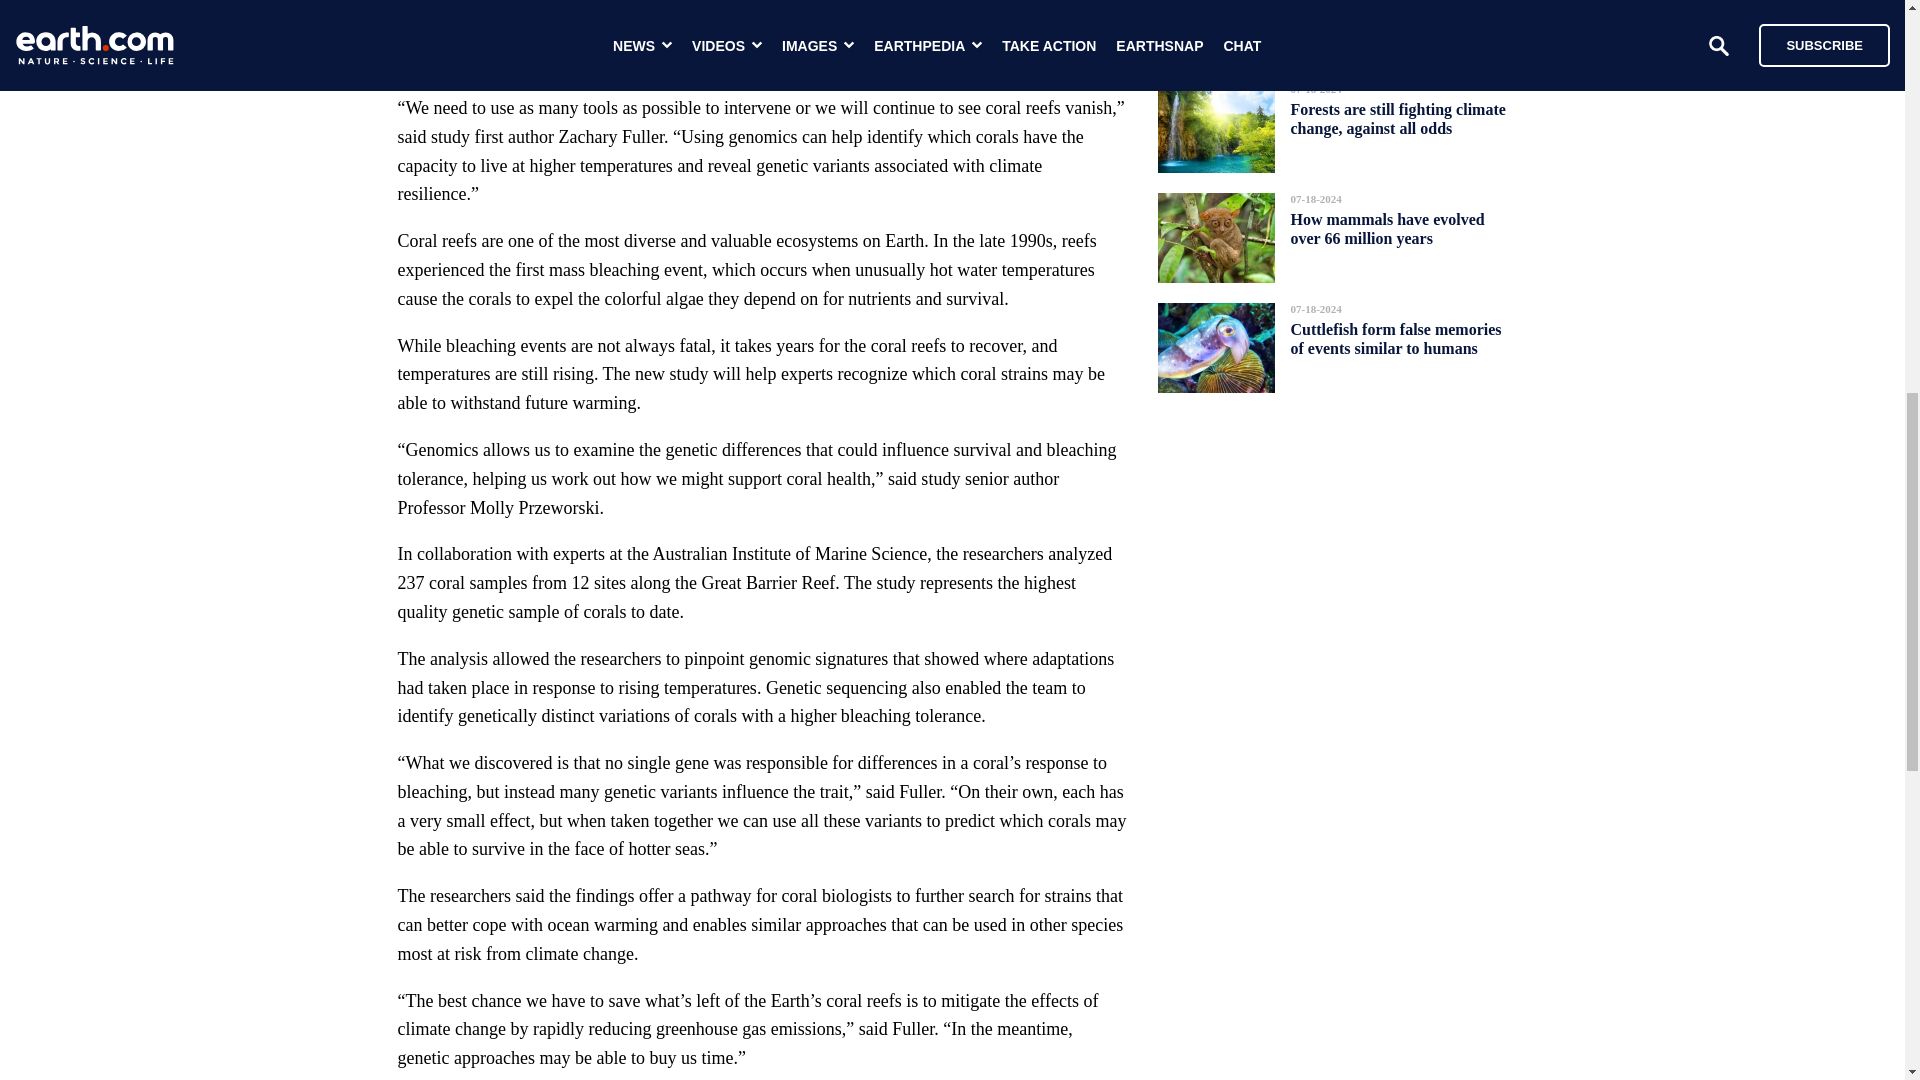 The image size is (1920, 1080). Describe the element at coordinates (1387, 228) in the screenshot. I see `How mammals have evolved over 66 million years` at that location.